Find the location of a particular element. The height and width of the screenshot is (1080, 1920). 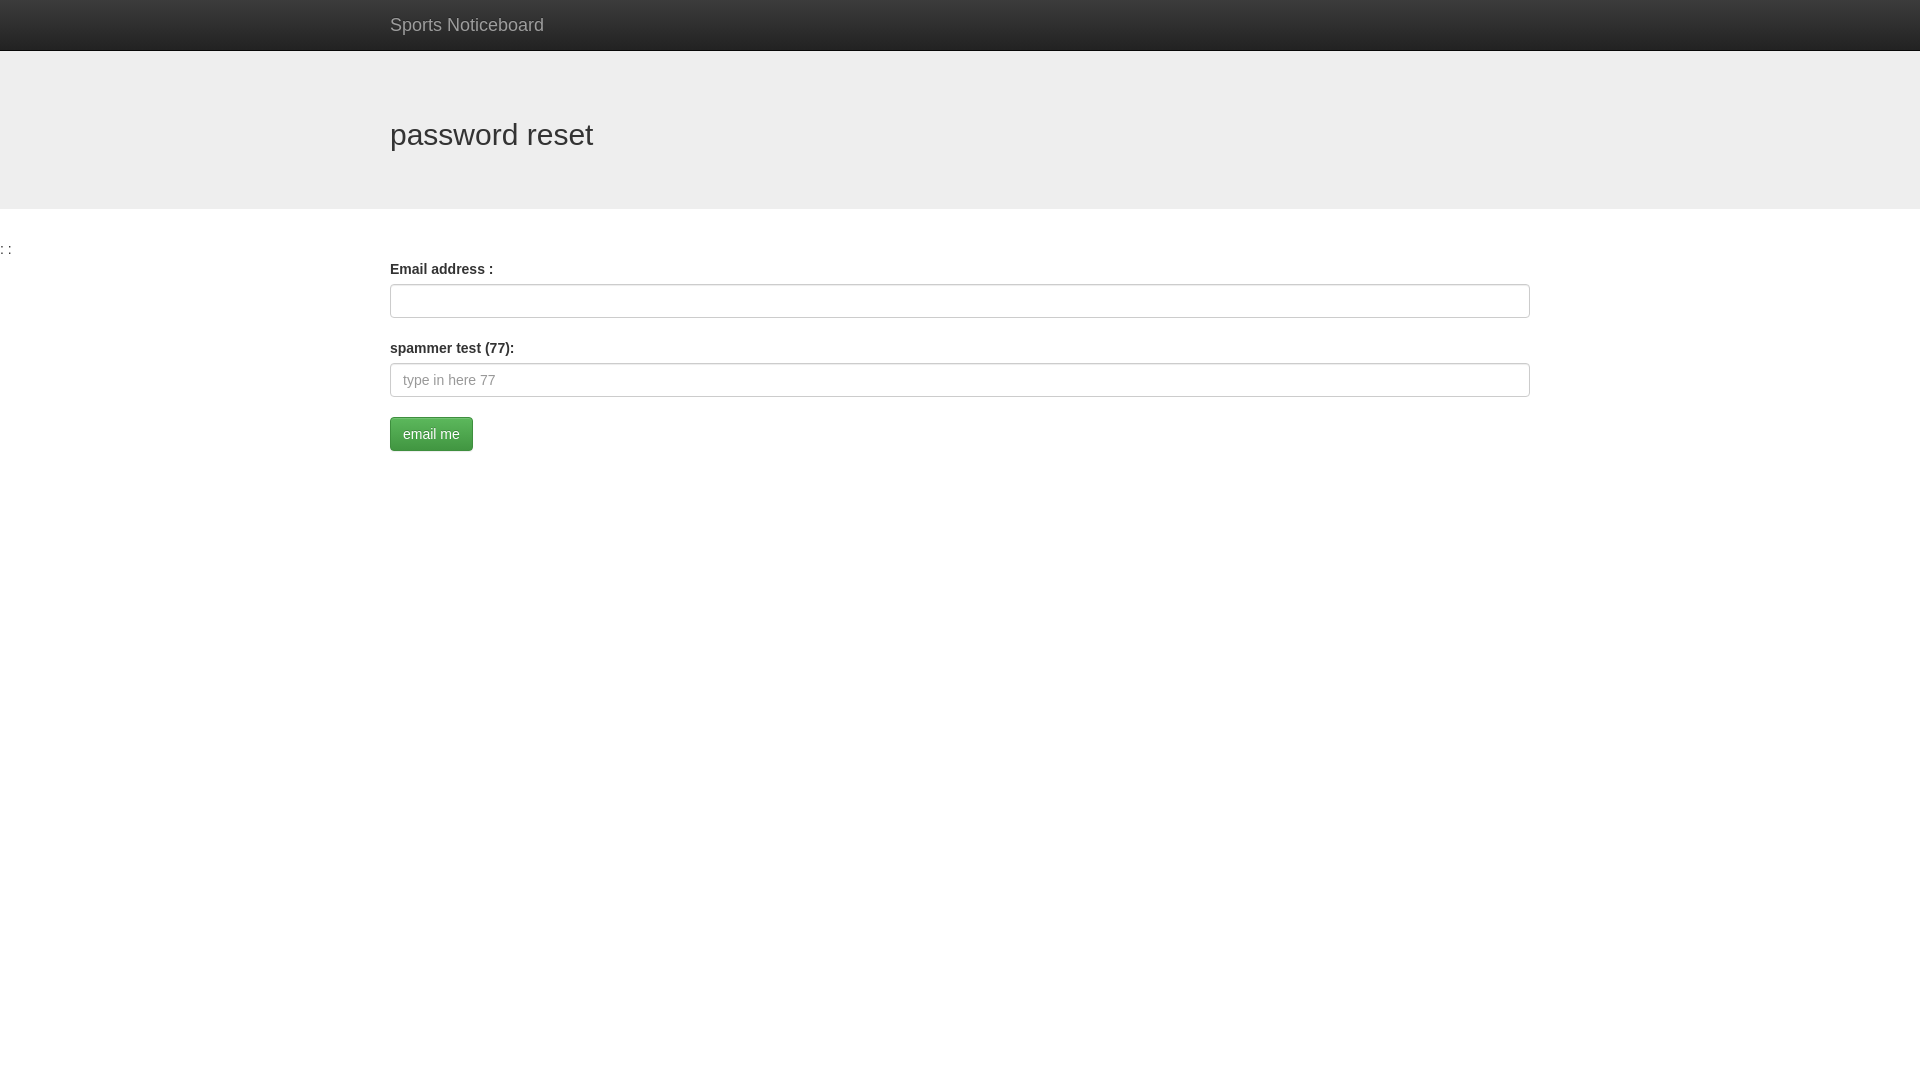

Sports Noticeboard is located at coordinates (467, 25).